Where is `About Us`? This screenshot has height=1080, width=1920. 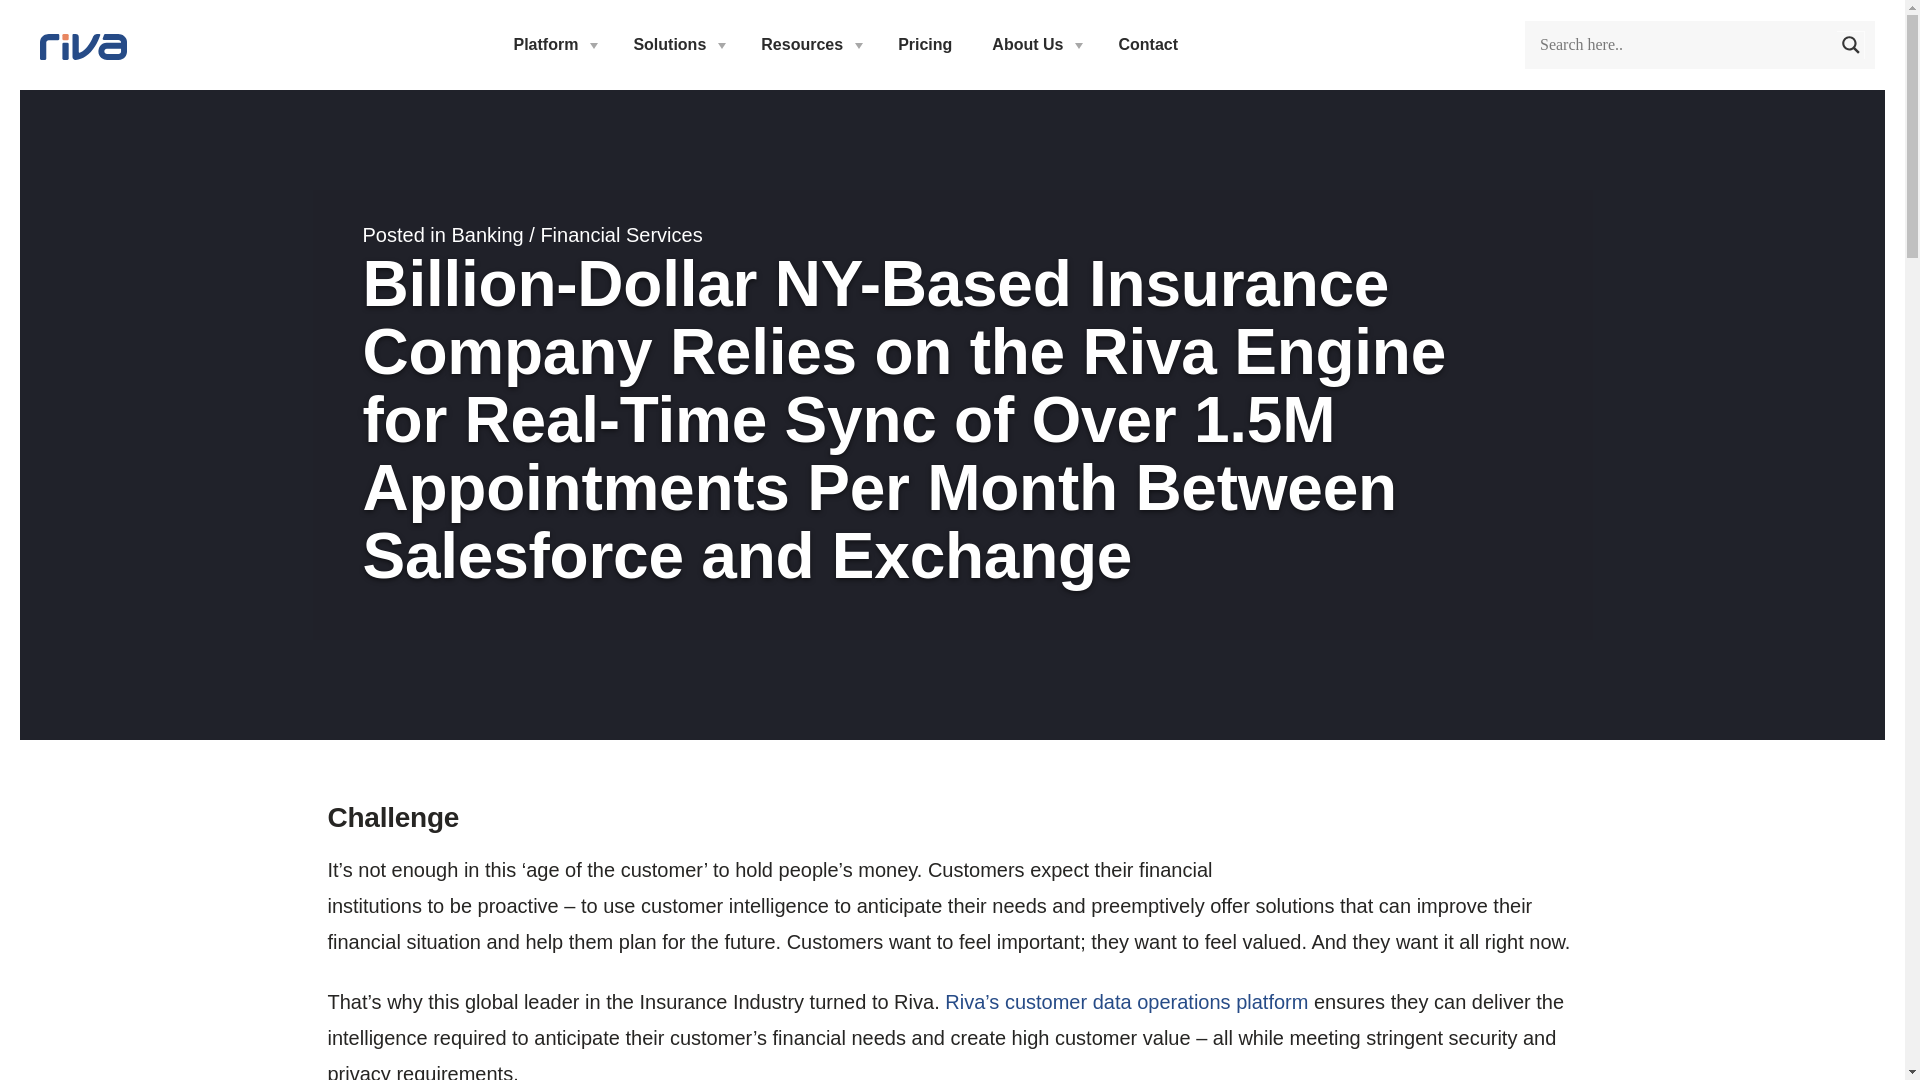 About Us is located at coordinates (1034, 45).